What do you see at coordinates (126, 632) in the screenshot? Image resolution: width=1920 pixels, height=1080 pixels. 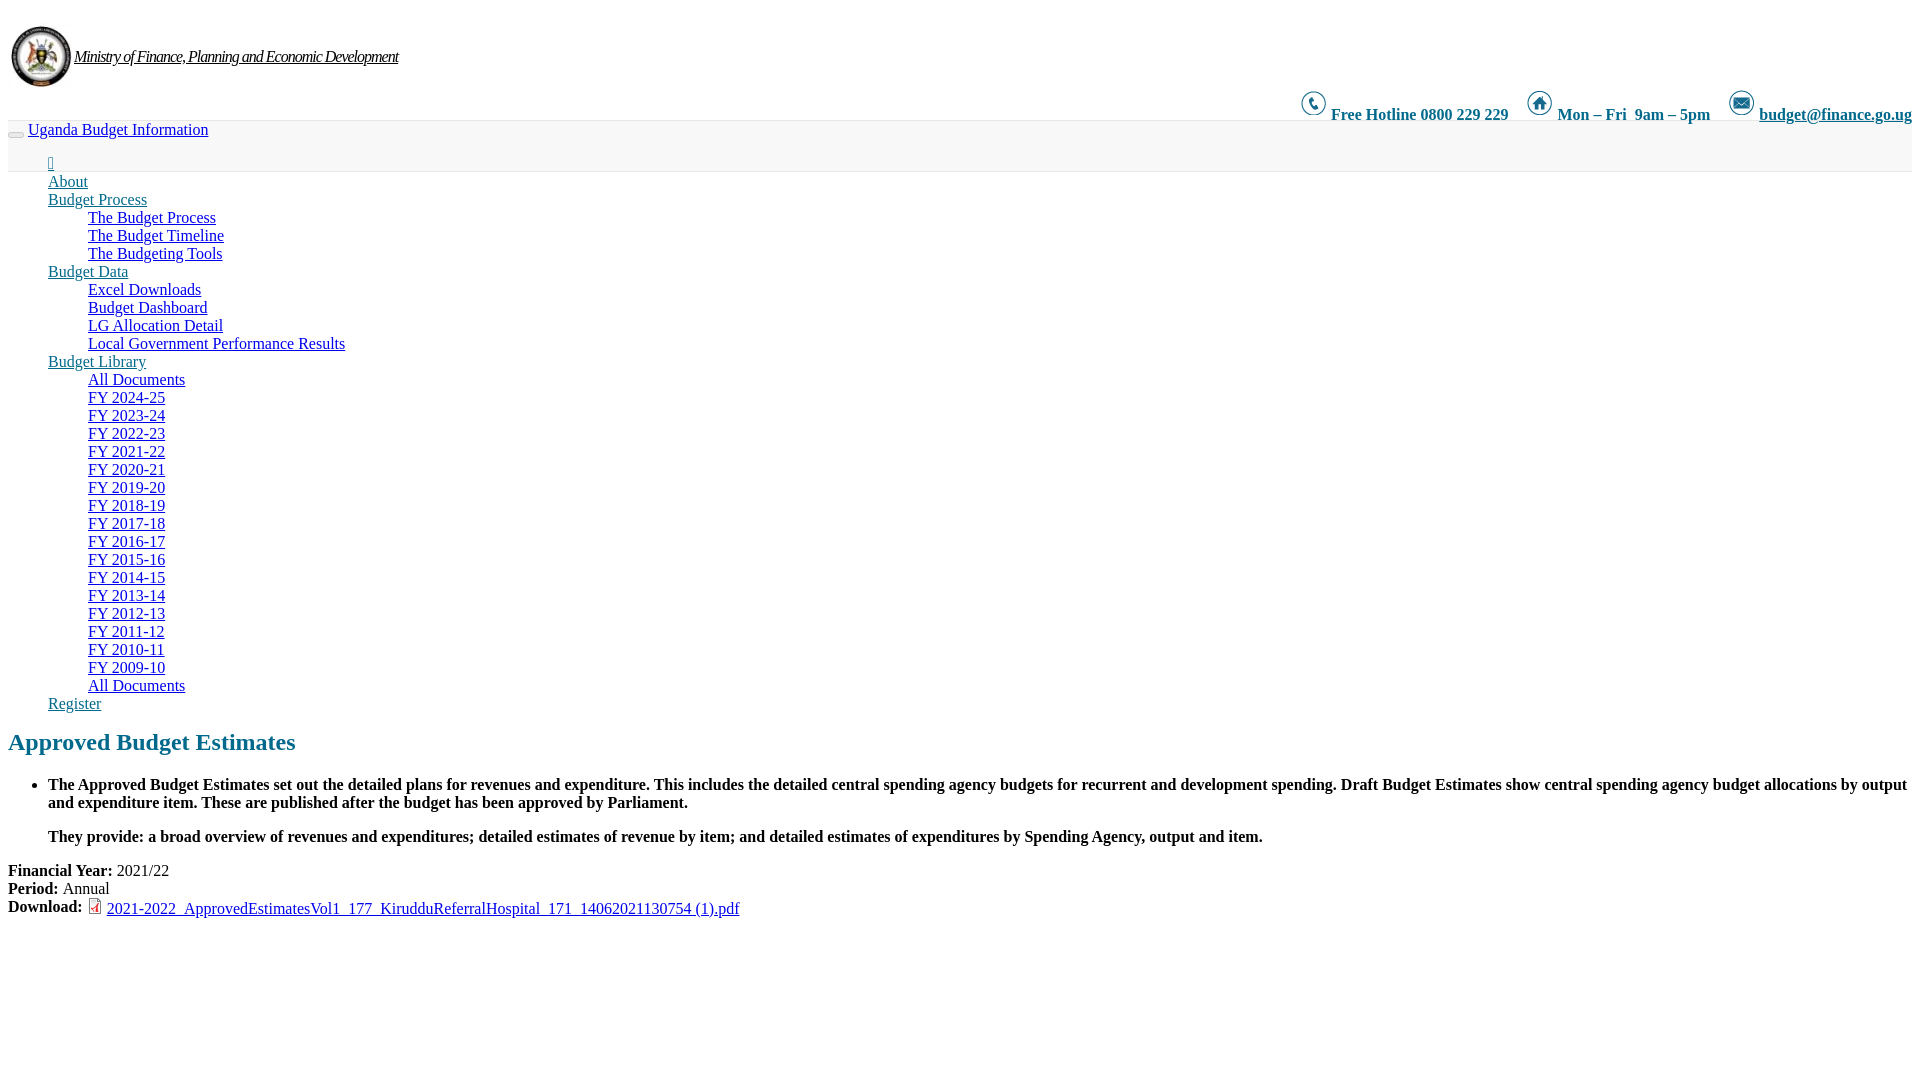 I see `FY 2011-12` at bounding box center [126, 632].